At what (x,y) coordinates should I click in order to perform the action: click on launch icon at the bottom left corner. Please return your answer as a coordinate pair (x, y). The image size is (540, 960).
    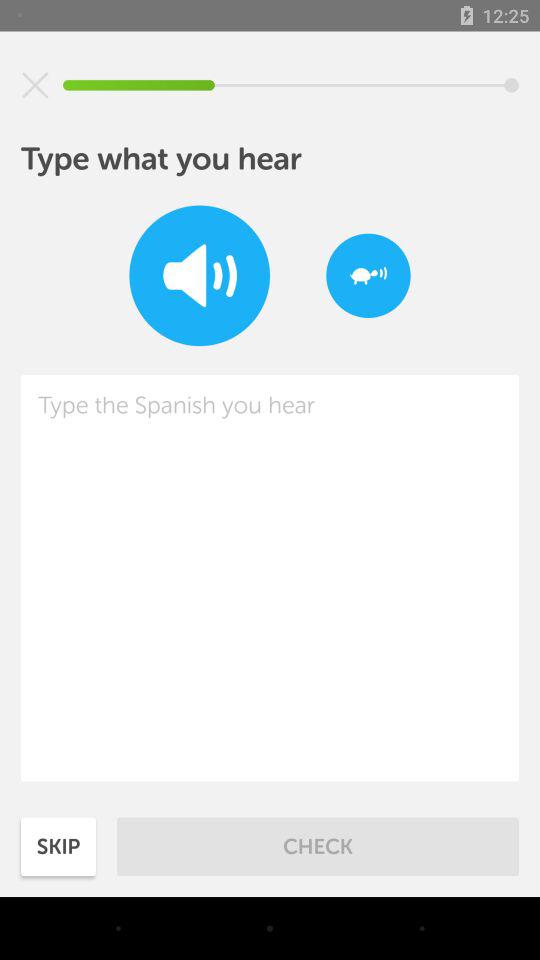
    Looking at the image, I should click on (58, 846).